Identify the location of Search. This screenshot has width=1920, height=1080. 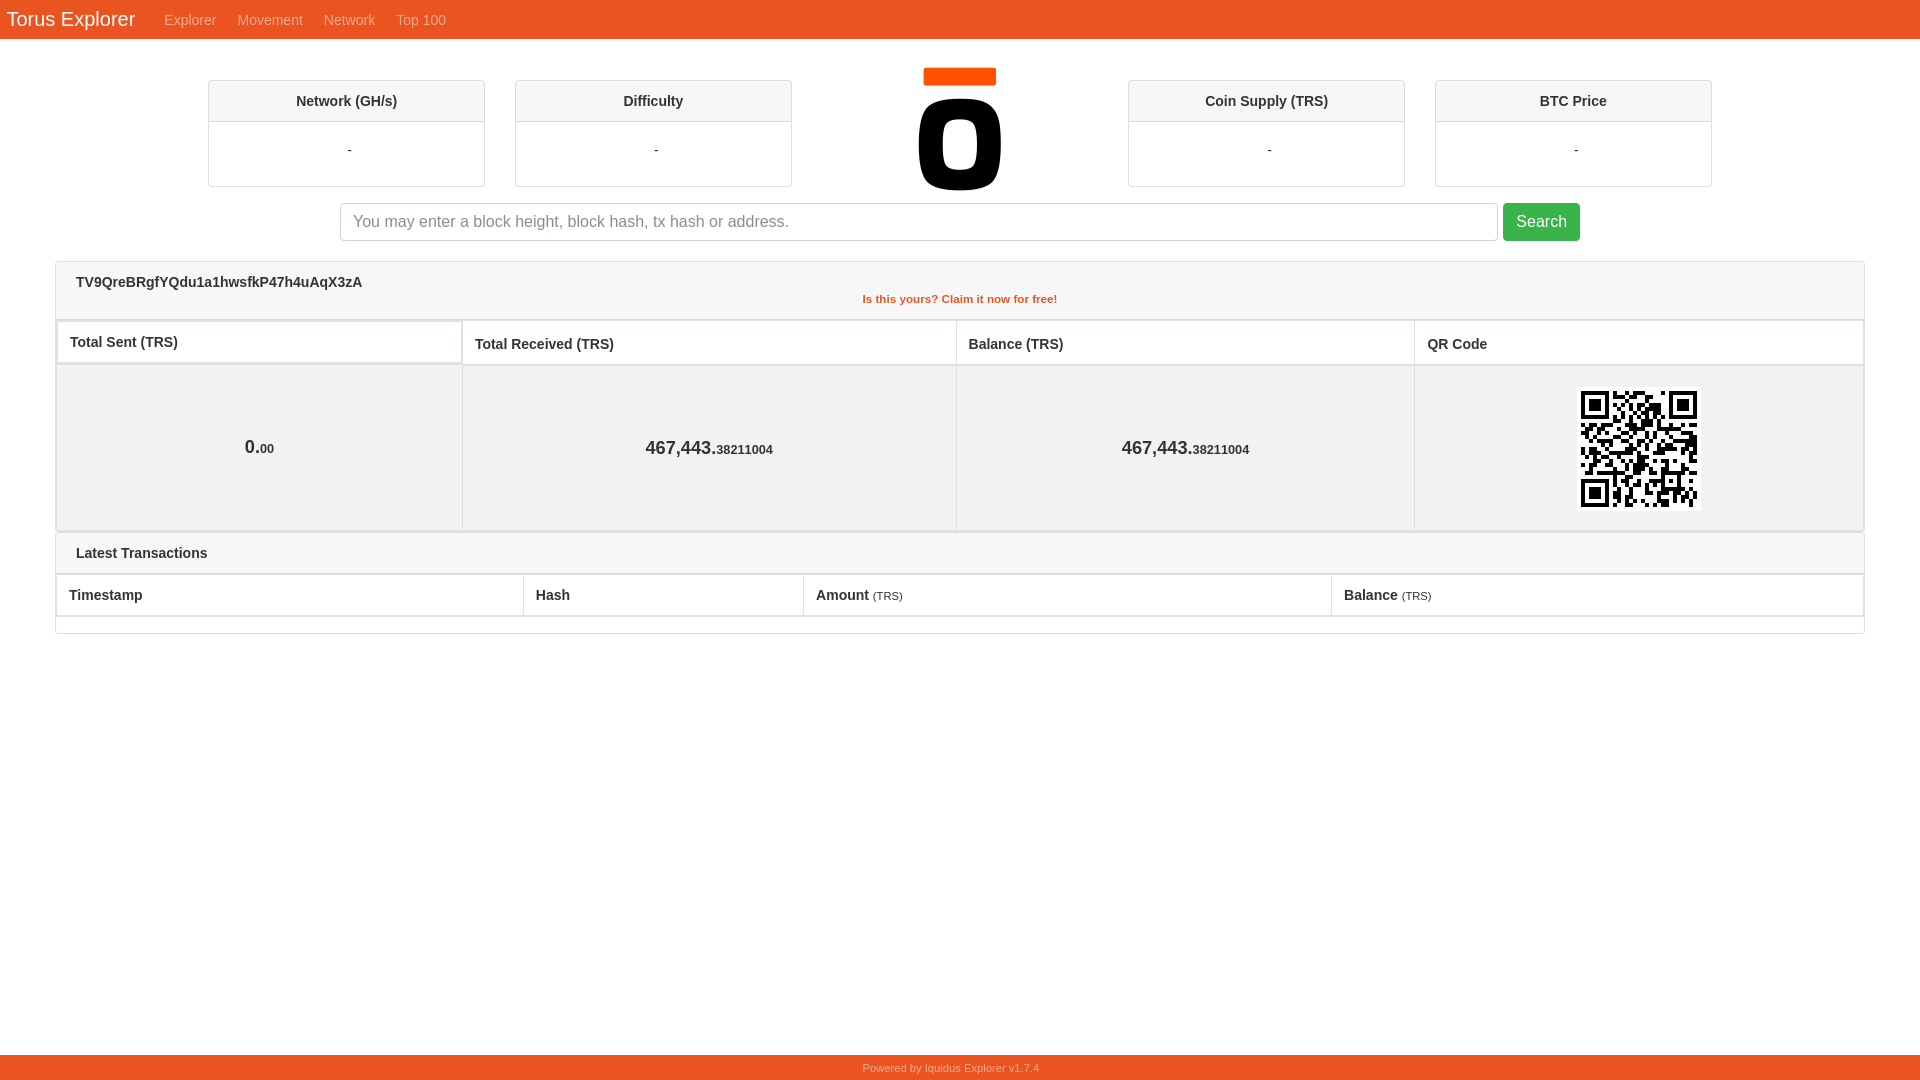
(1542, 222).